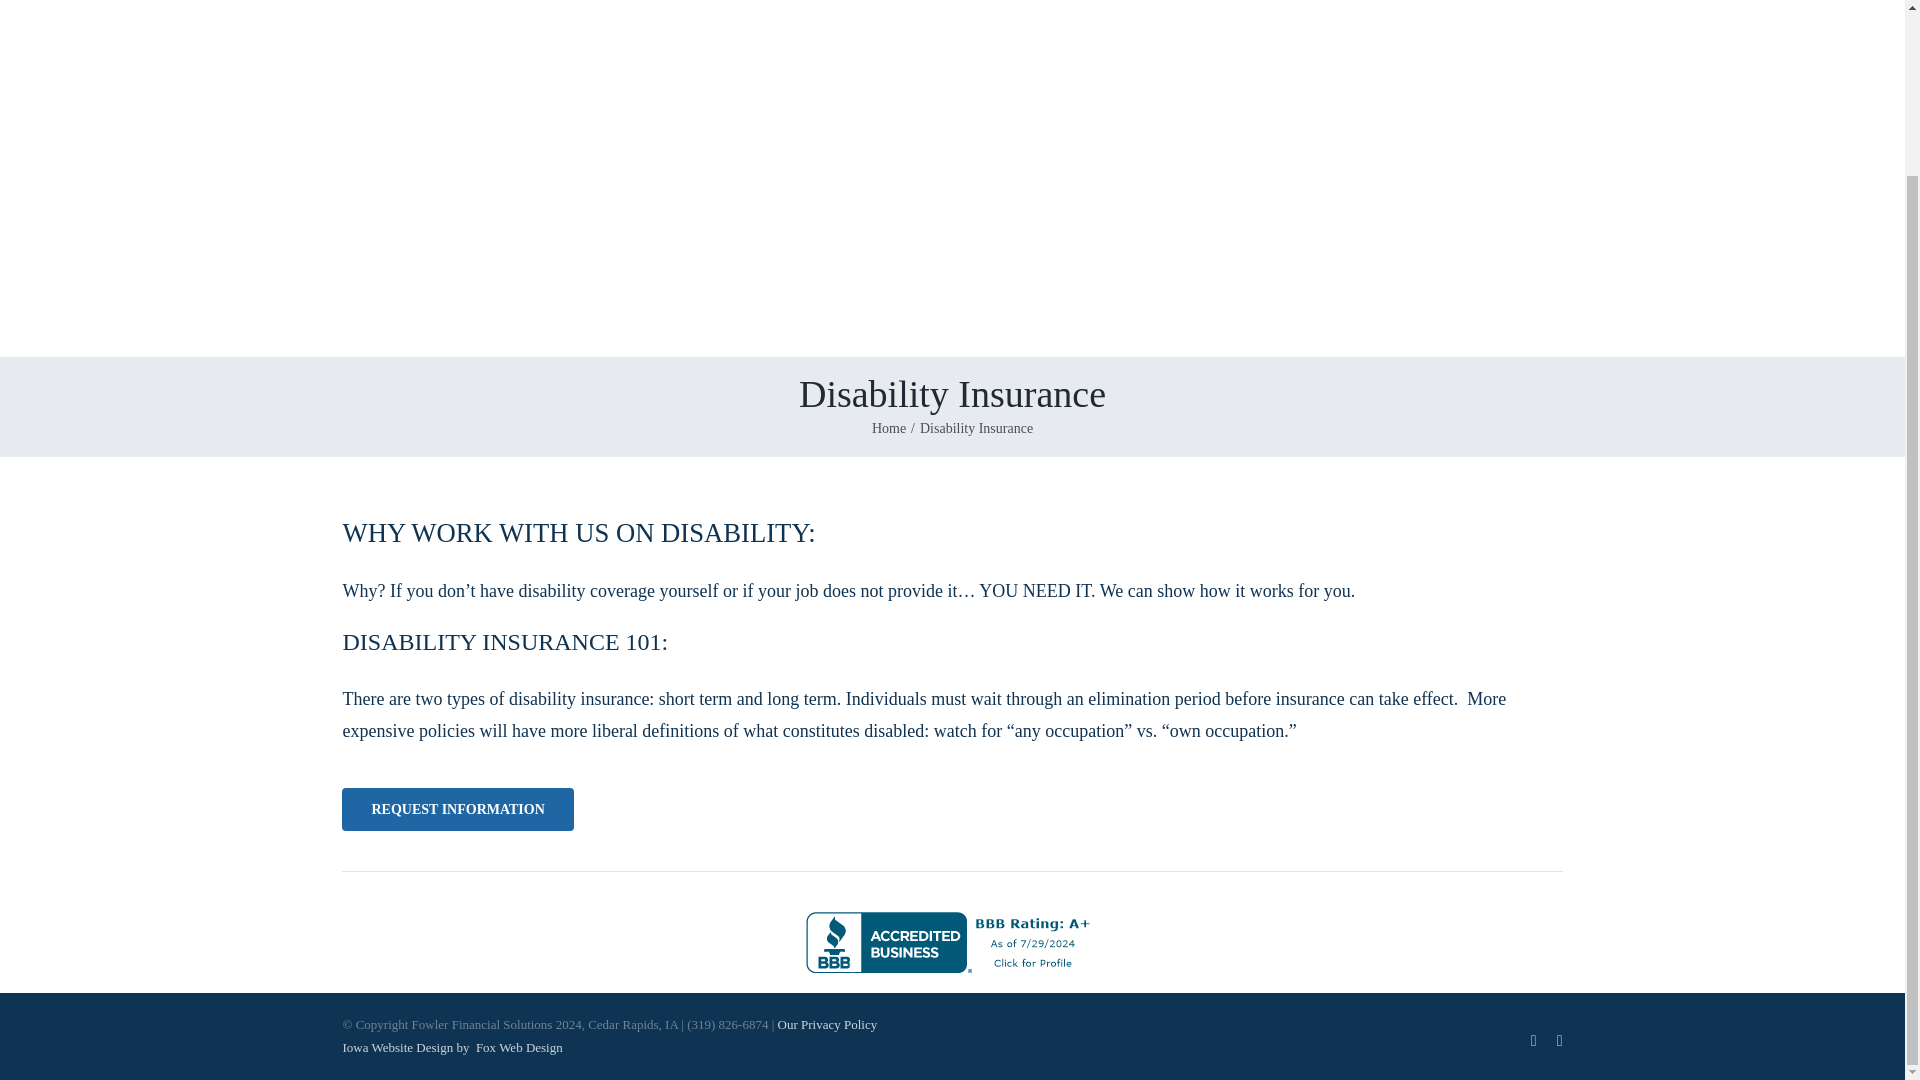 This screenshot has width=1920, height=1080. Describe the element at coordinates (456, 809) in the screenshot. I see `REQUEST INFORMATION` at that location.